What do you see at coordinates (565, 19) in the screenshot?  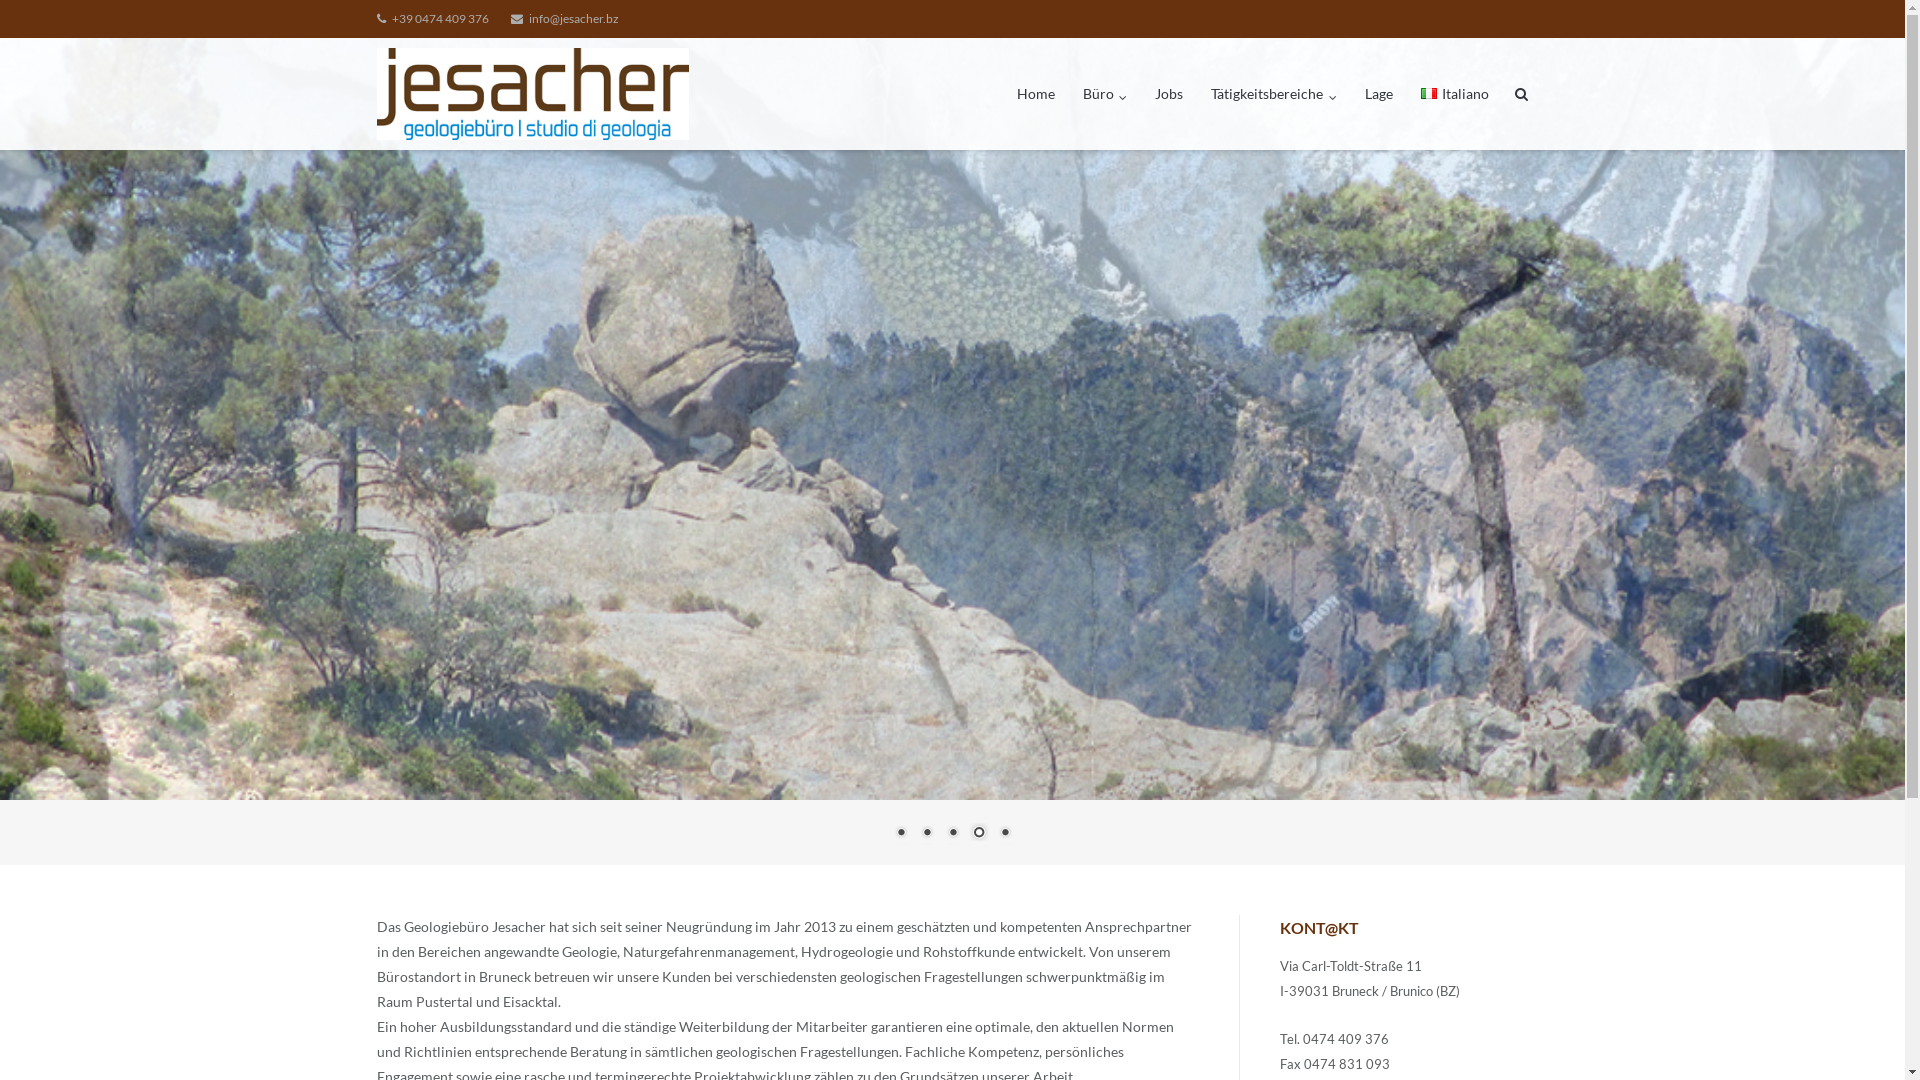 I see `info@jesacher.bz` at bounding box center [565, 19].